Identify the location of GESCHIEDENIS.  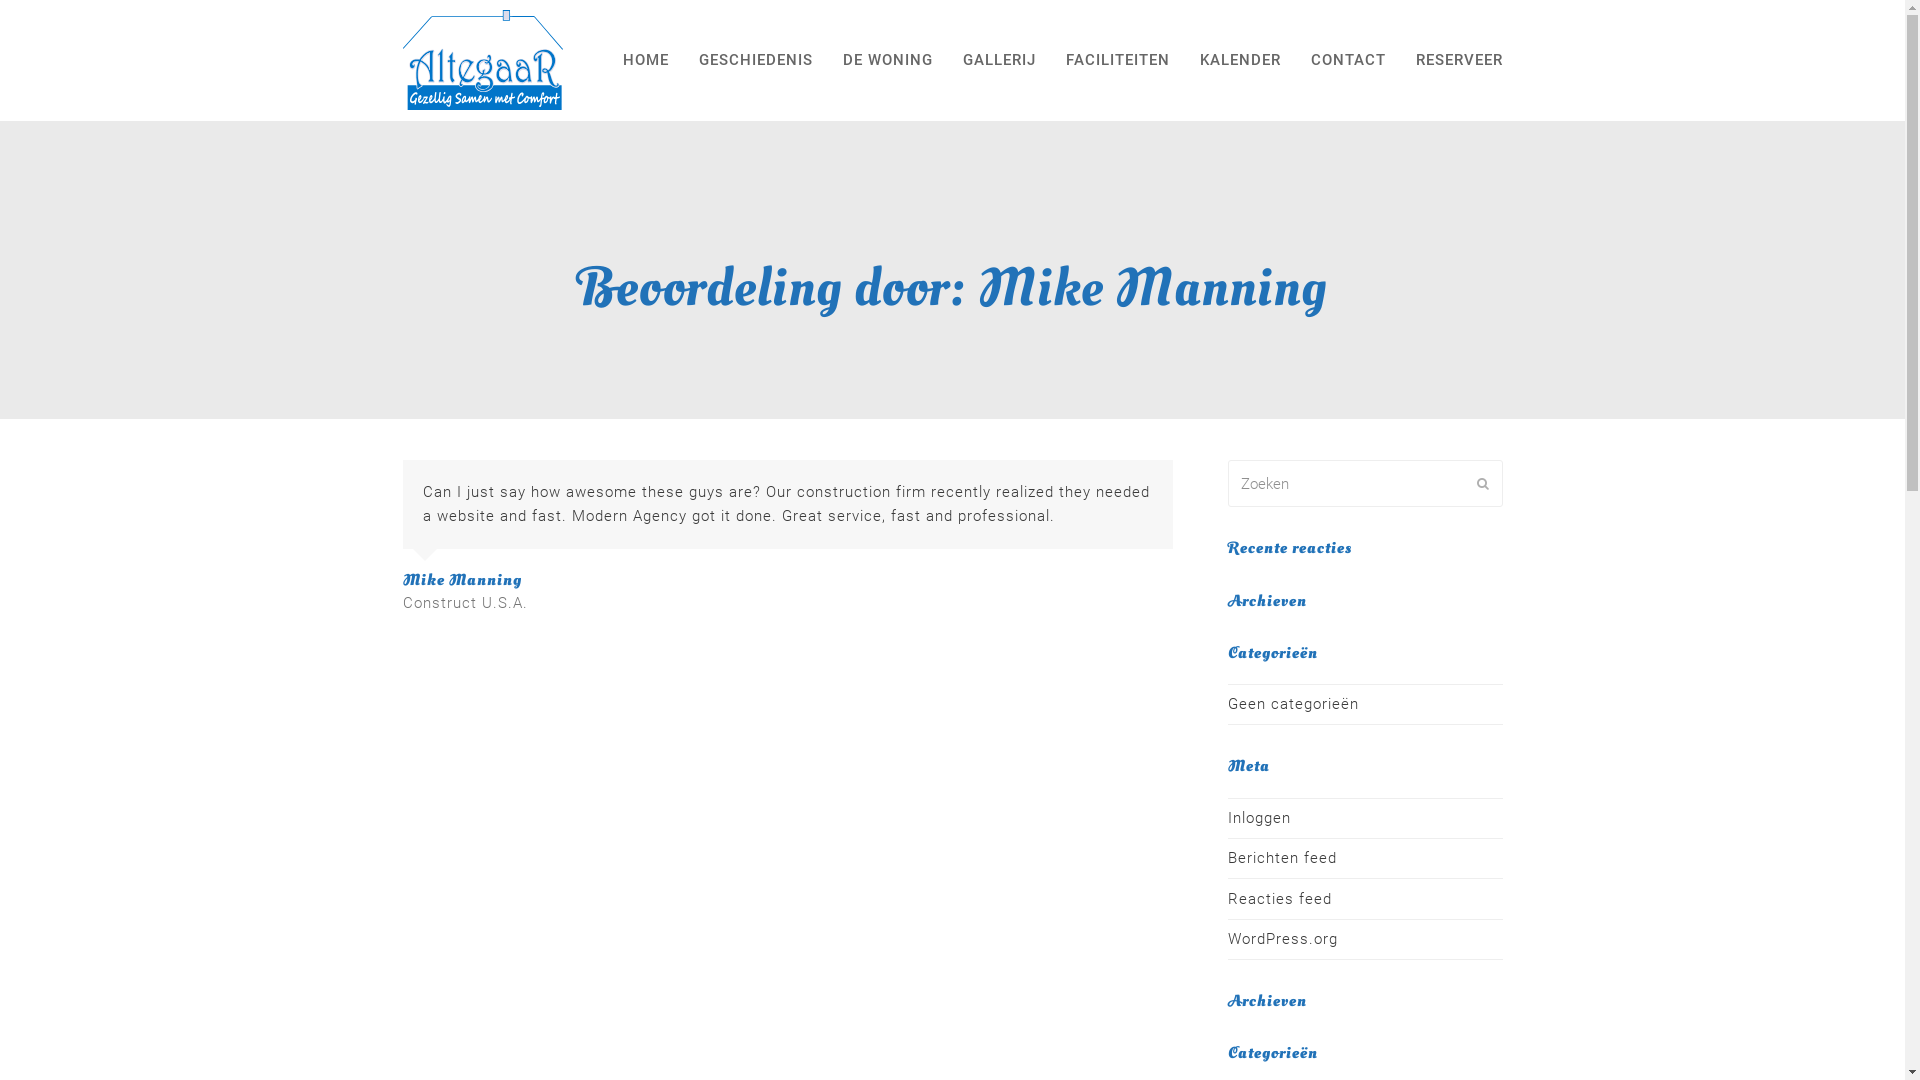
(756, 60).